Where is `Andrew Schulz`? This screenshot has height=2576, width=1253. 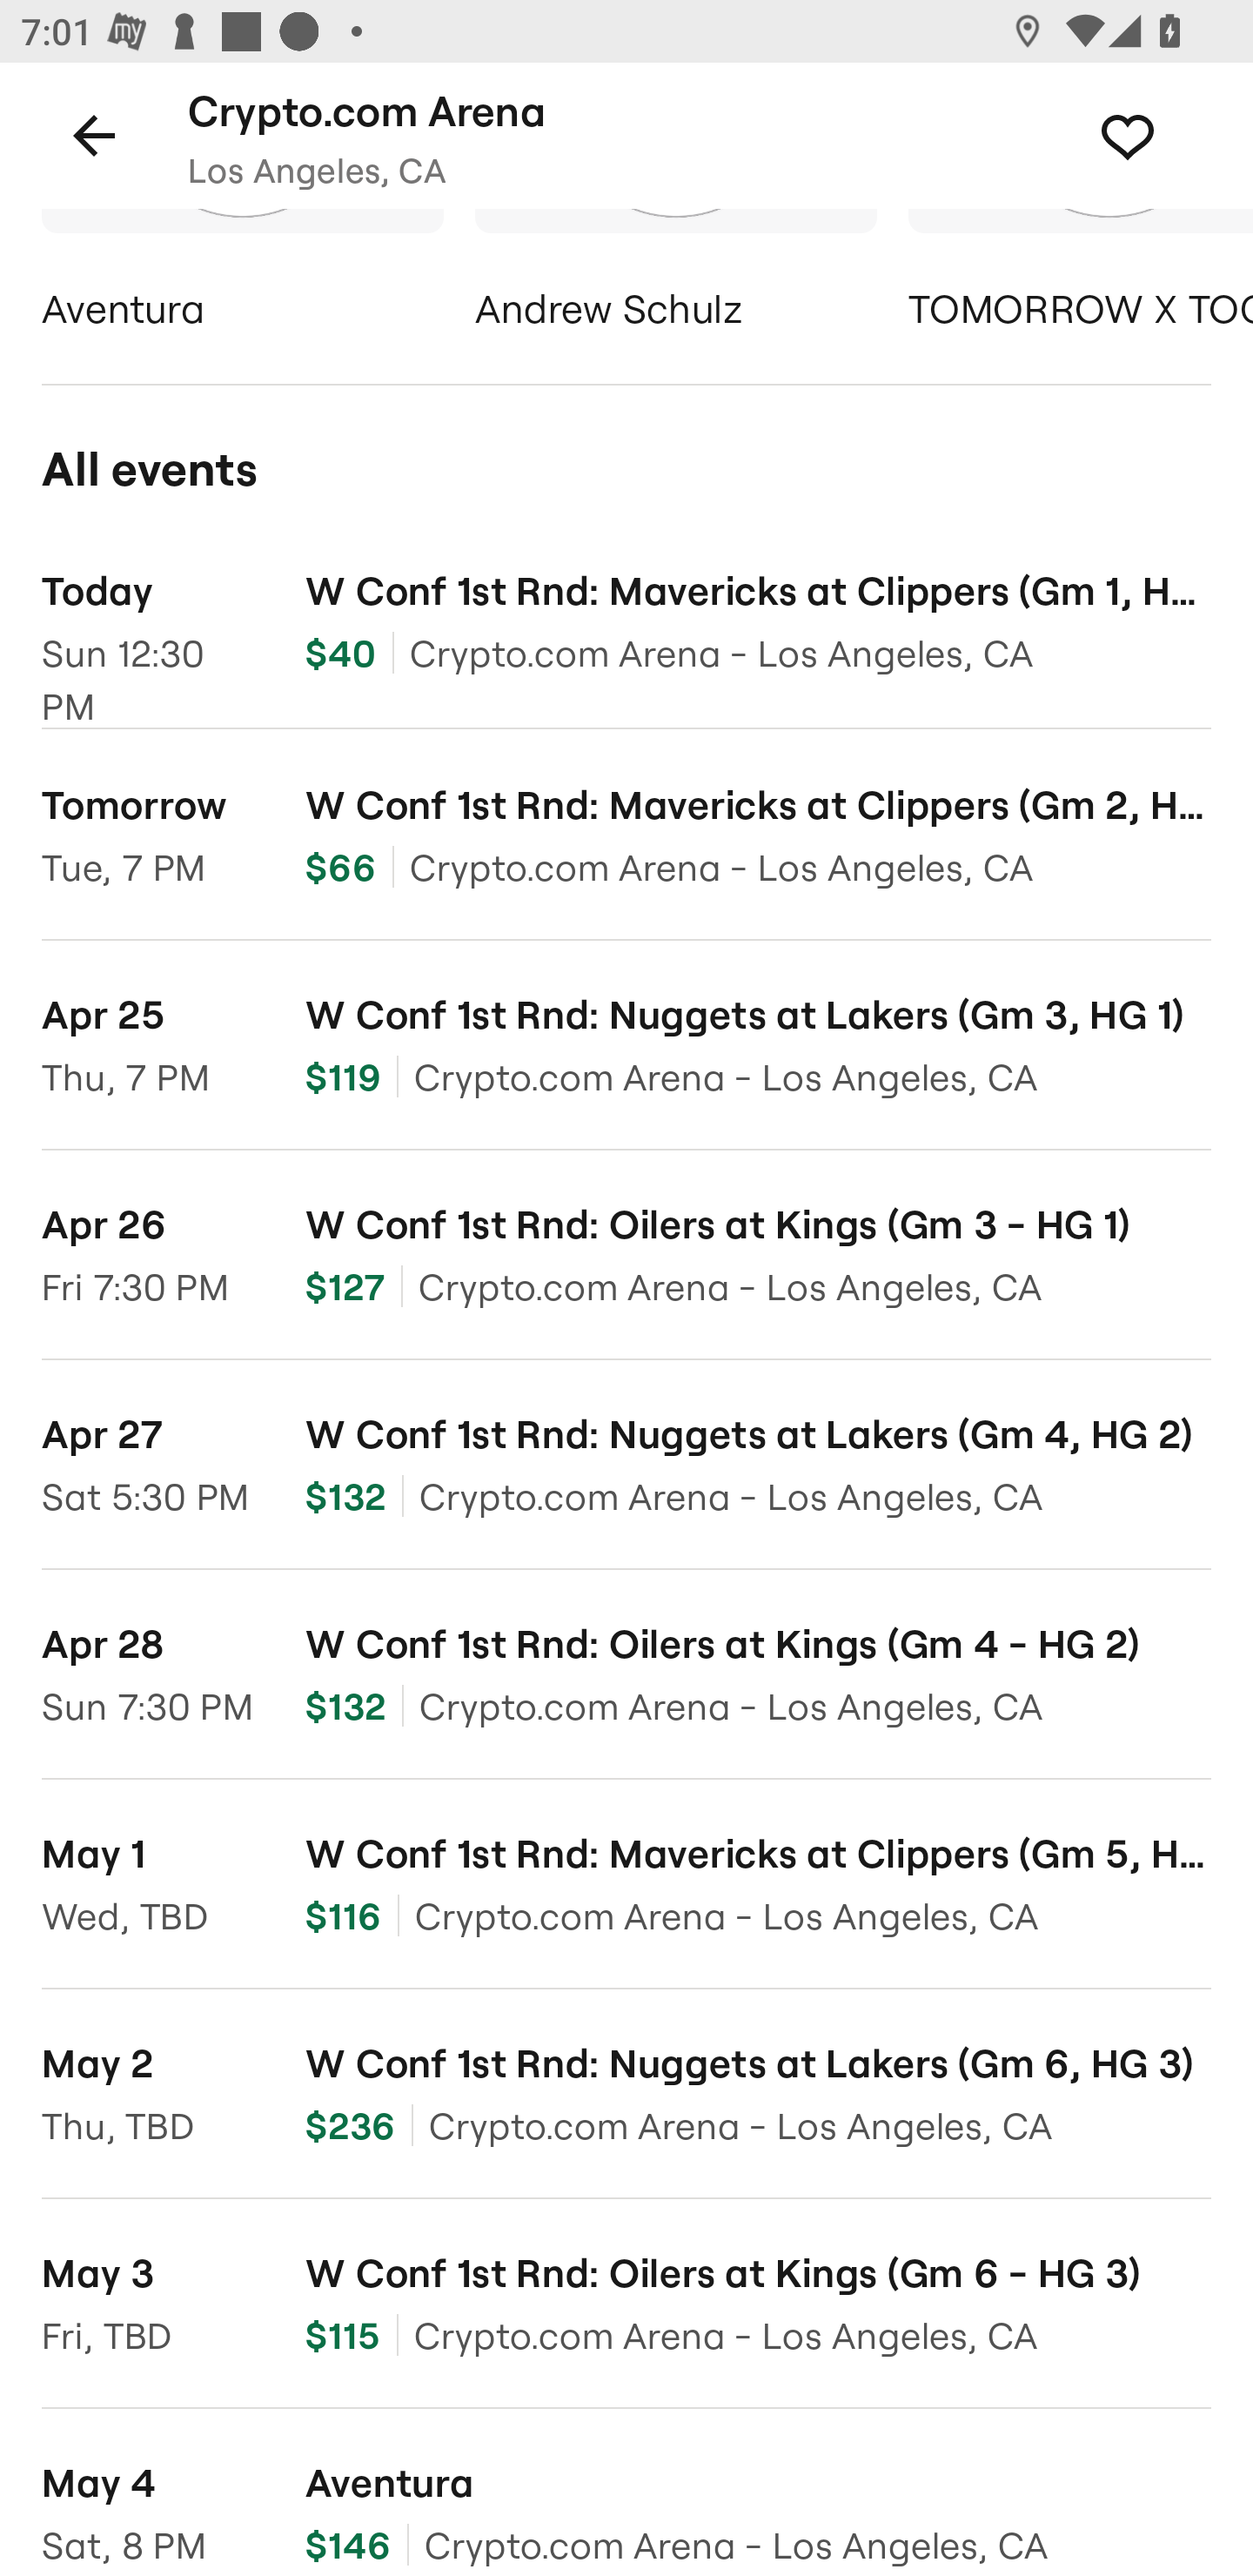 Andrew Schulz is located at coordinates (675, 275).